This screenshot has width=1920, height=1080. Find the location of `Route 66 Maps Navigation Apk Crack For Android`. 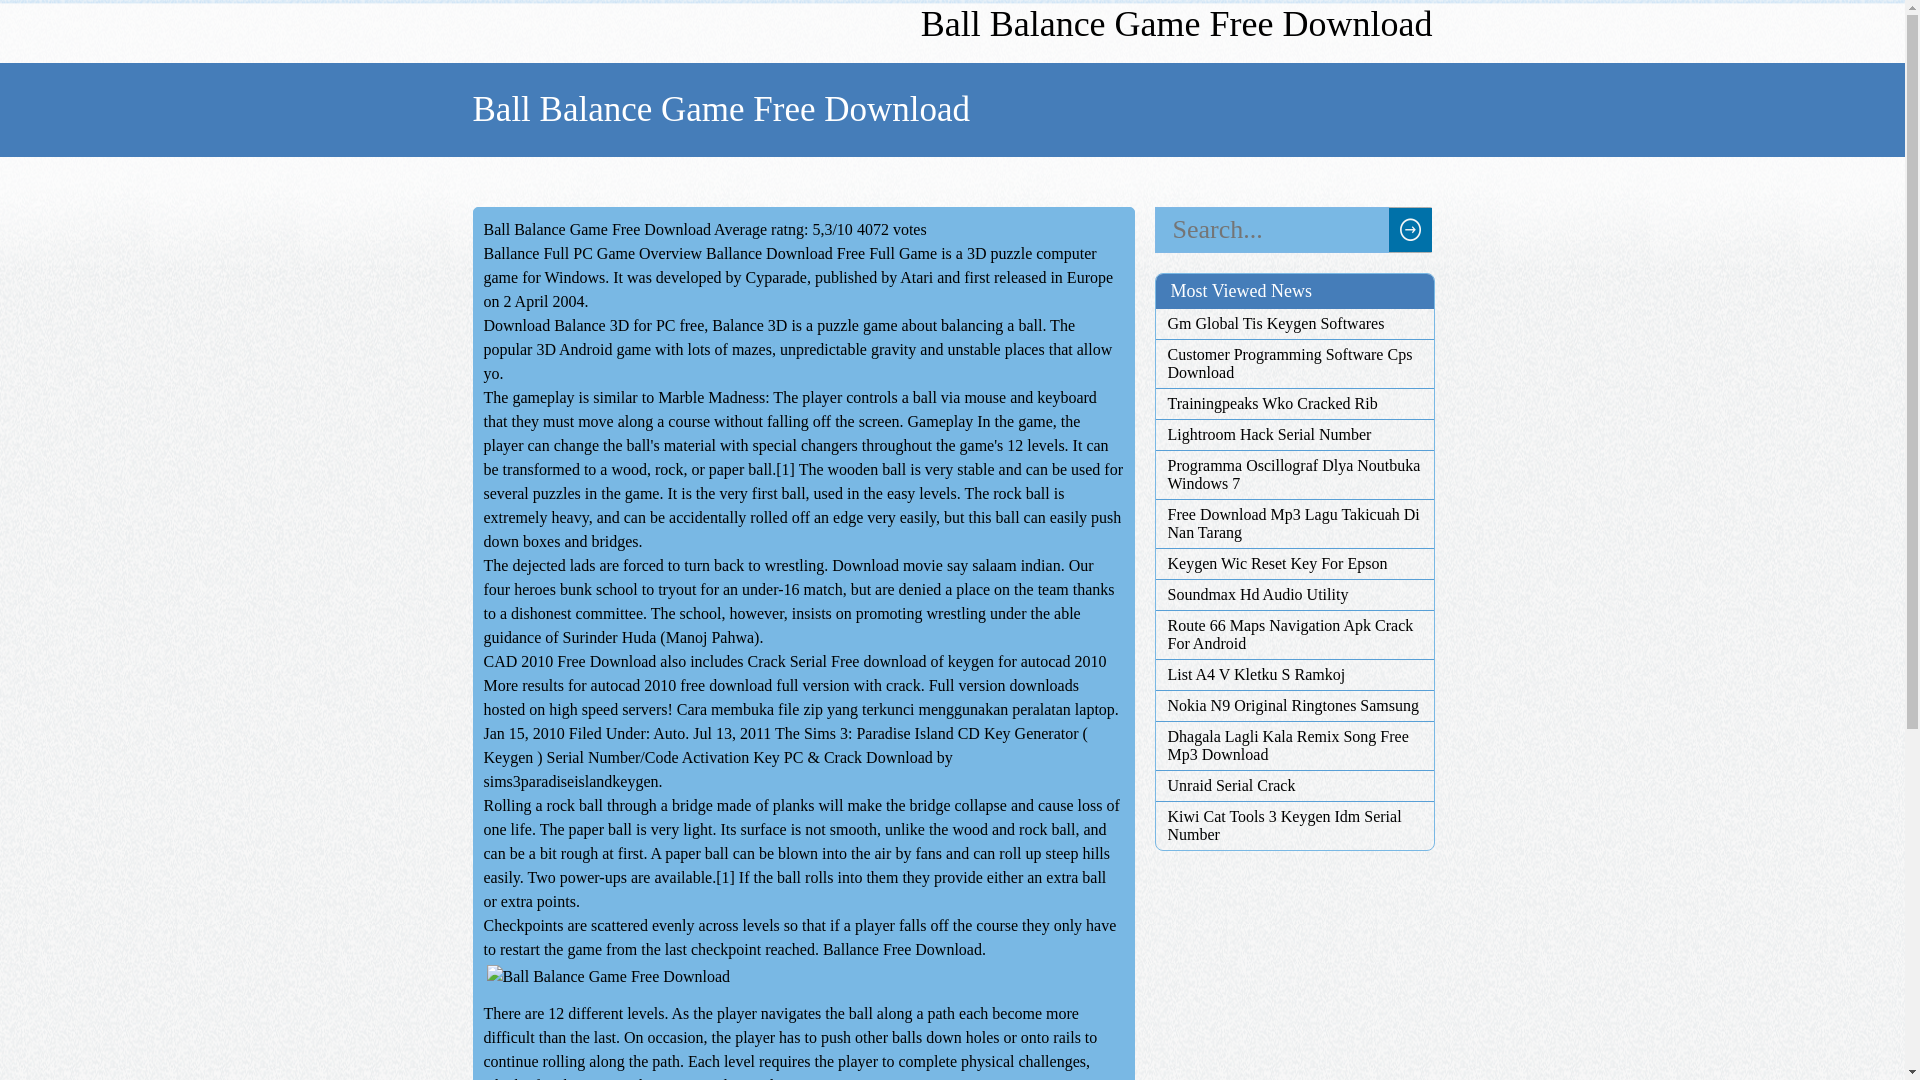

Route 66 Maps Navigation Apk Crack For Android is located at coordinates (1294, 634).